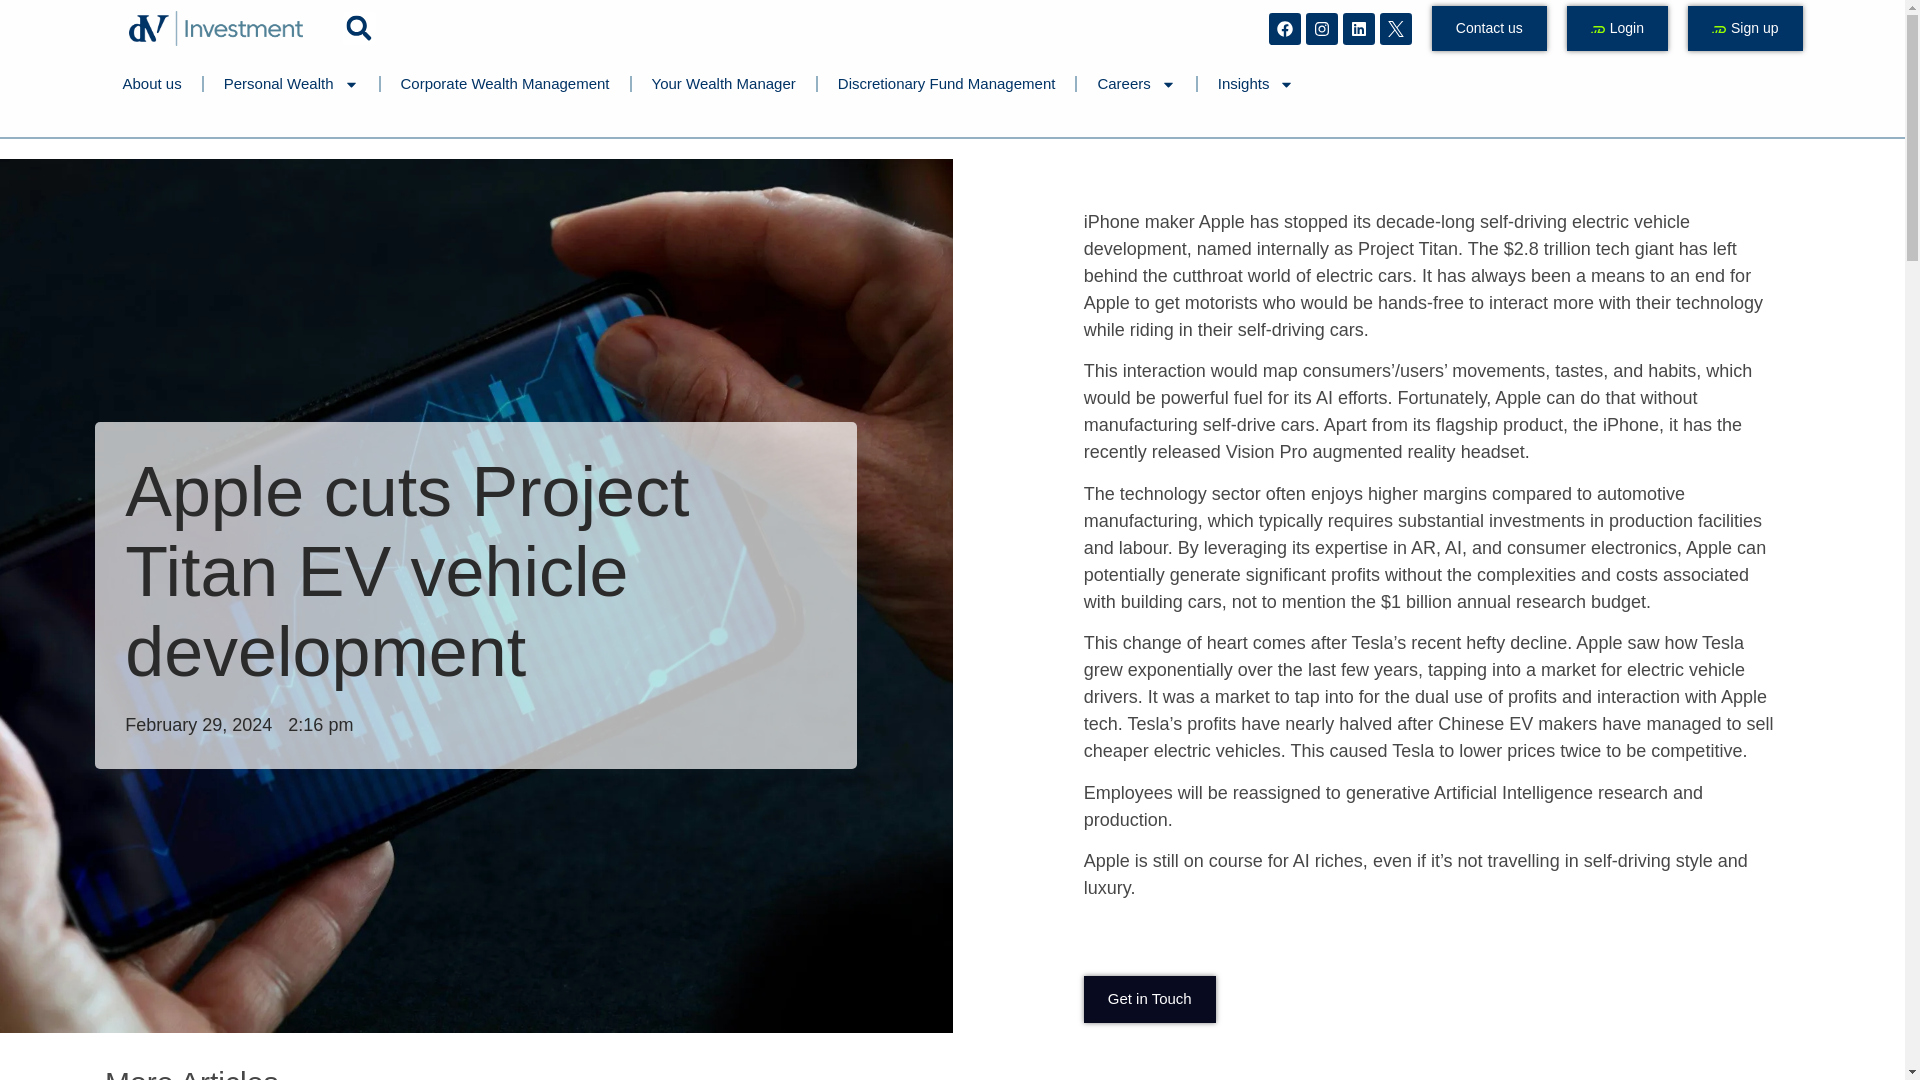  What do you see at coordinates (290, 83) in the screenshot?
I see `Personal Wealth` at bounding box center [290, 83].